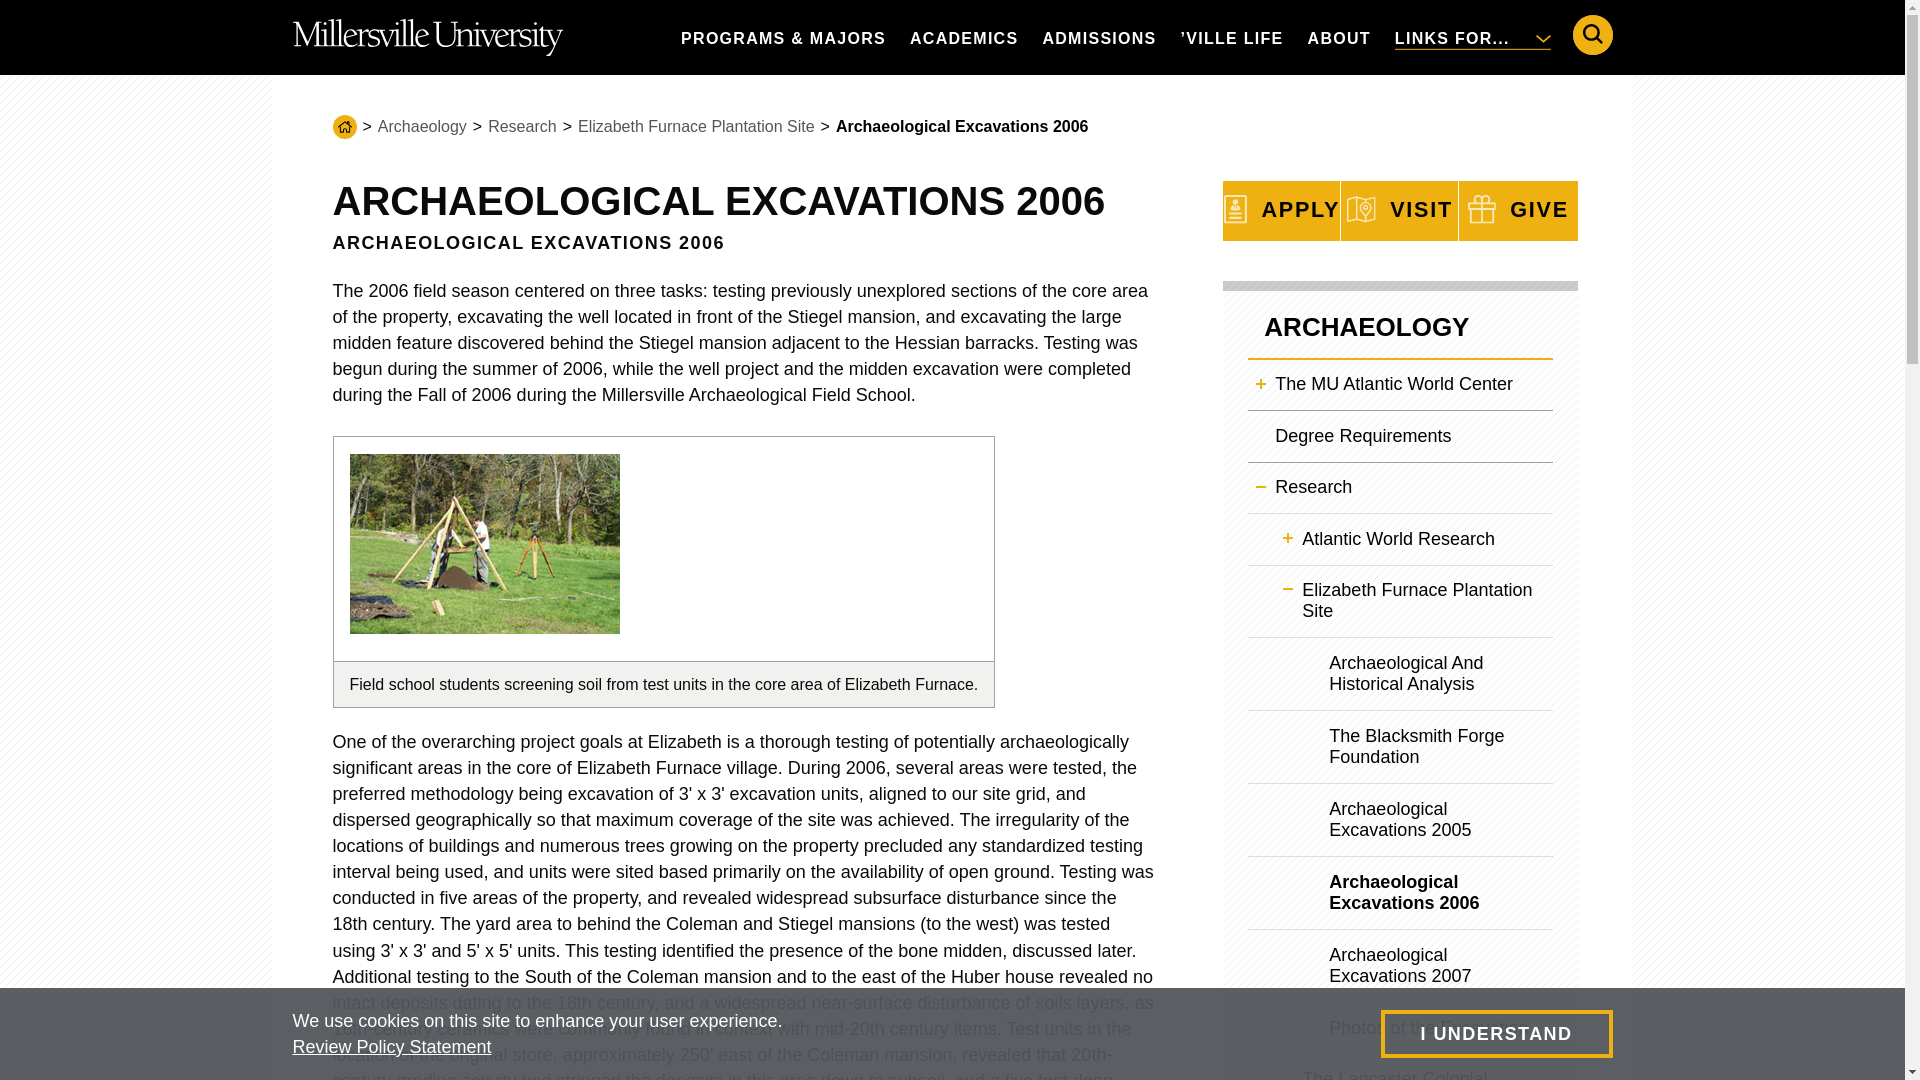 The width and height of the screenshot is (1920, 1080). Describe the element at coordinates (964, 37) in the screenshot. I see `Academics` at that location.